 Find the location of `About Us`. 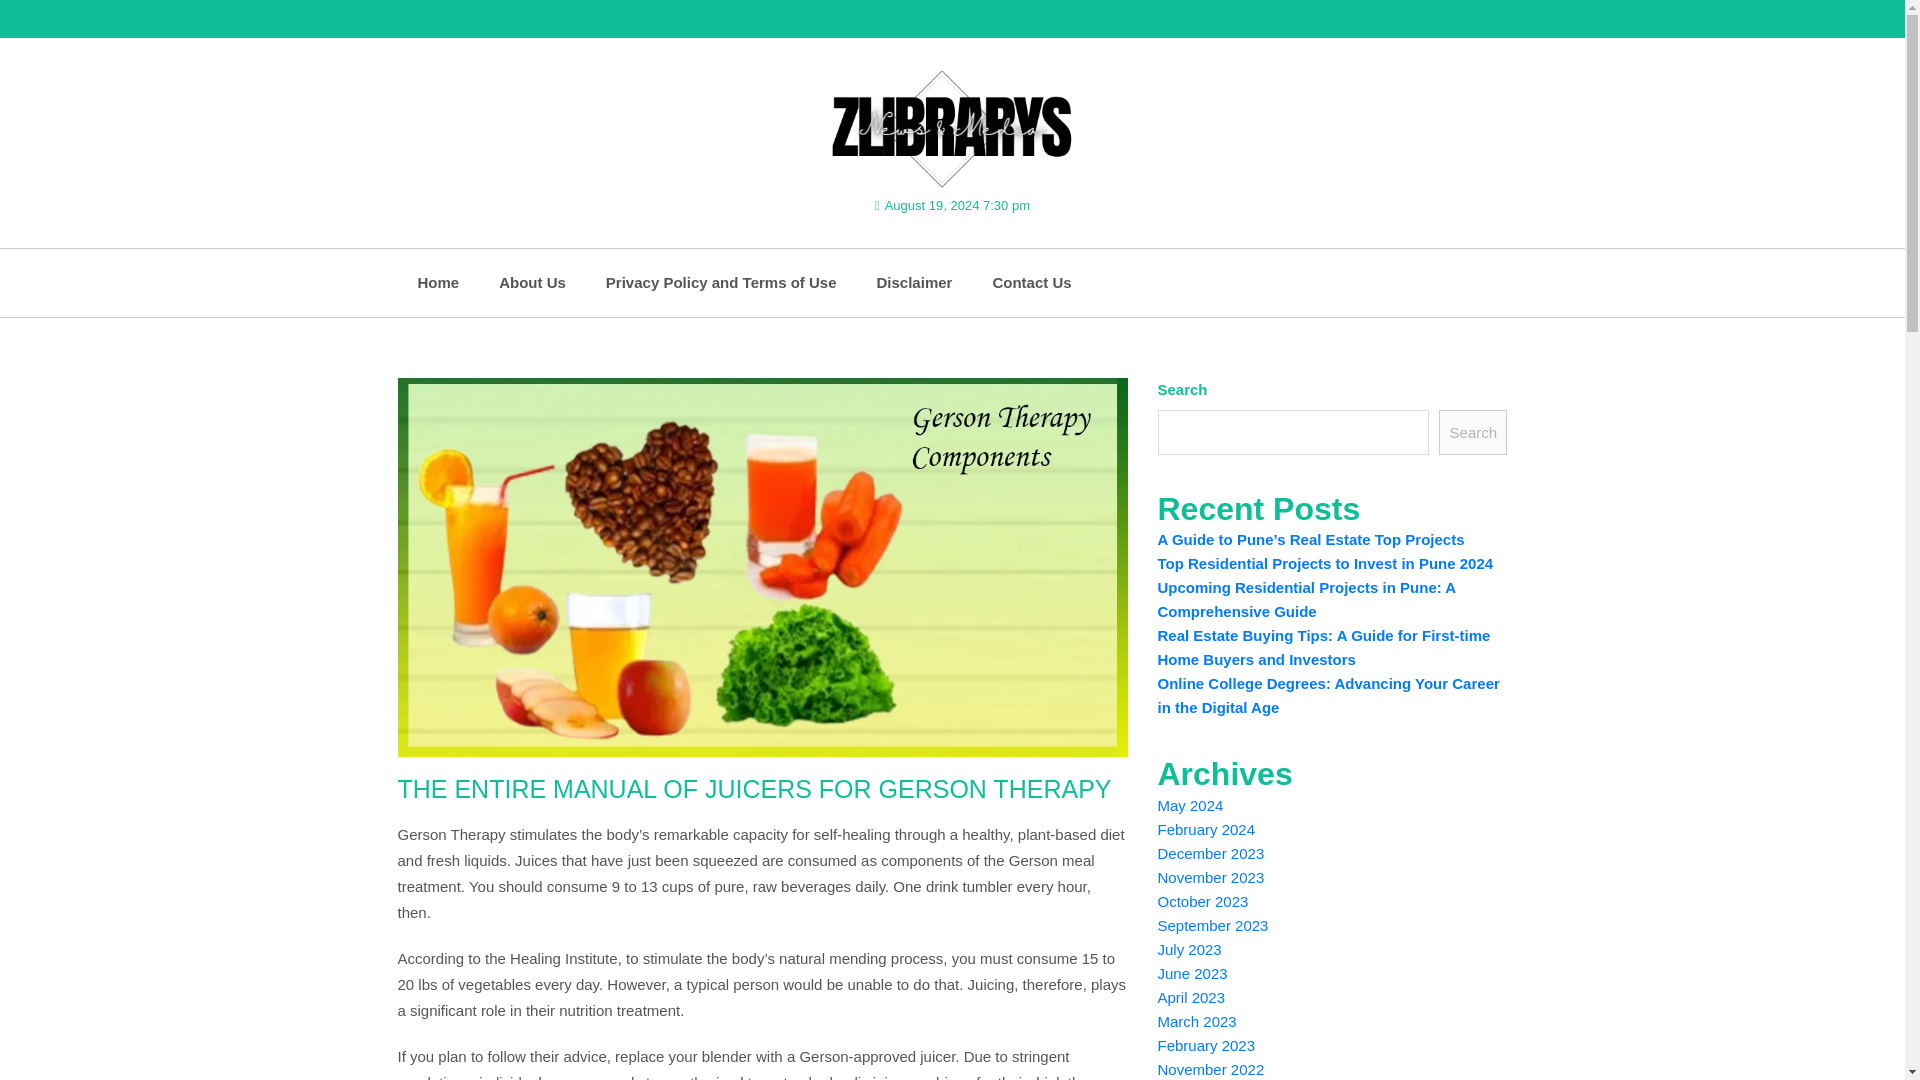

About Us is located at coordinates (532, 283).